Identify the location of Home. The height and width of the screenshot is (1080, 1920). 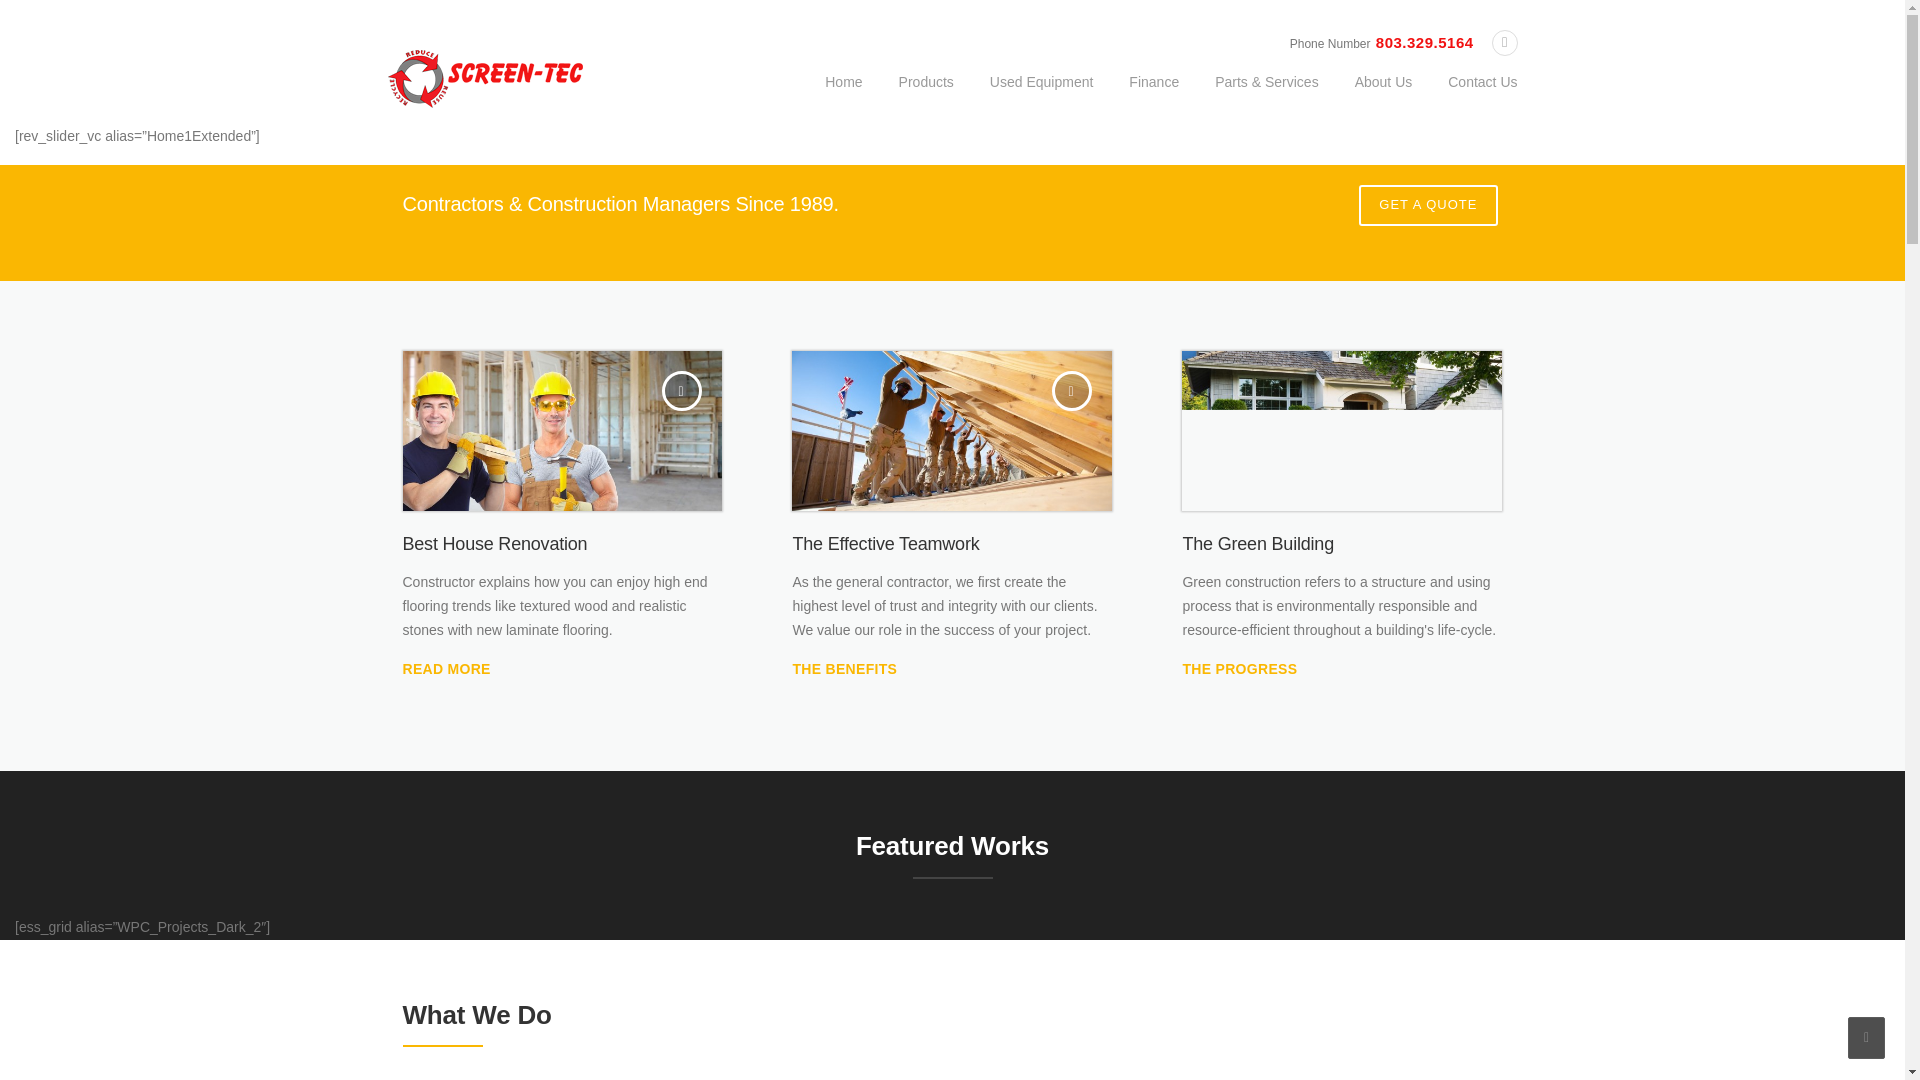
(842, 98).